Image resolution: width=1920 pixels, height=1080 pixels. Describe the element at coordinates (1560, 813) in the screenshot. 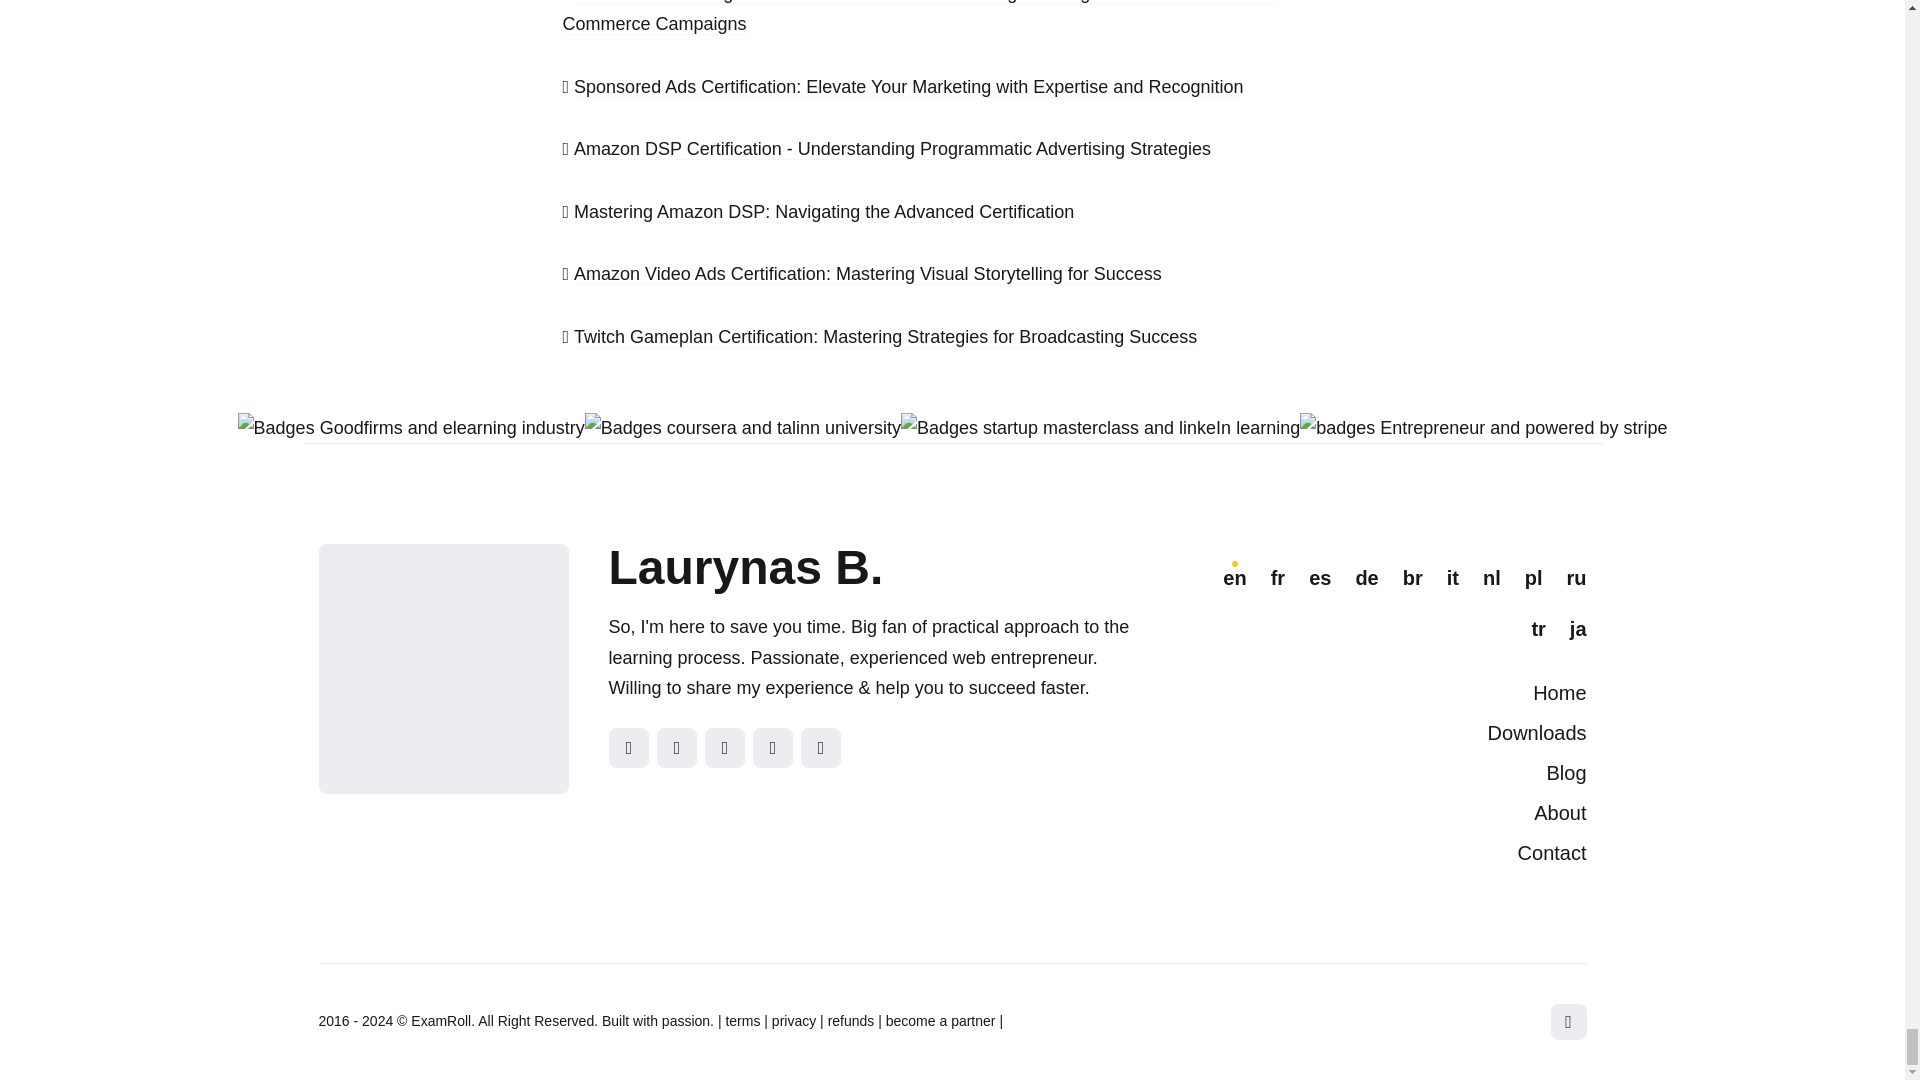

I see `About` at that location.